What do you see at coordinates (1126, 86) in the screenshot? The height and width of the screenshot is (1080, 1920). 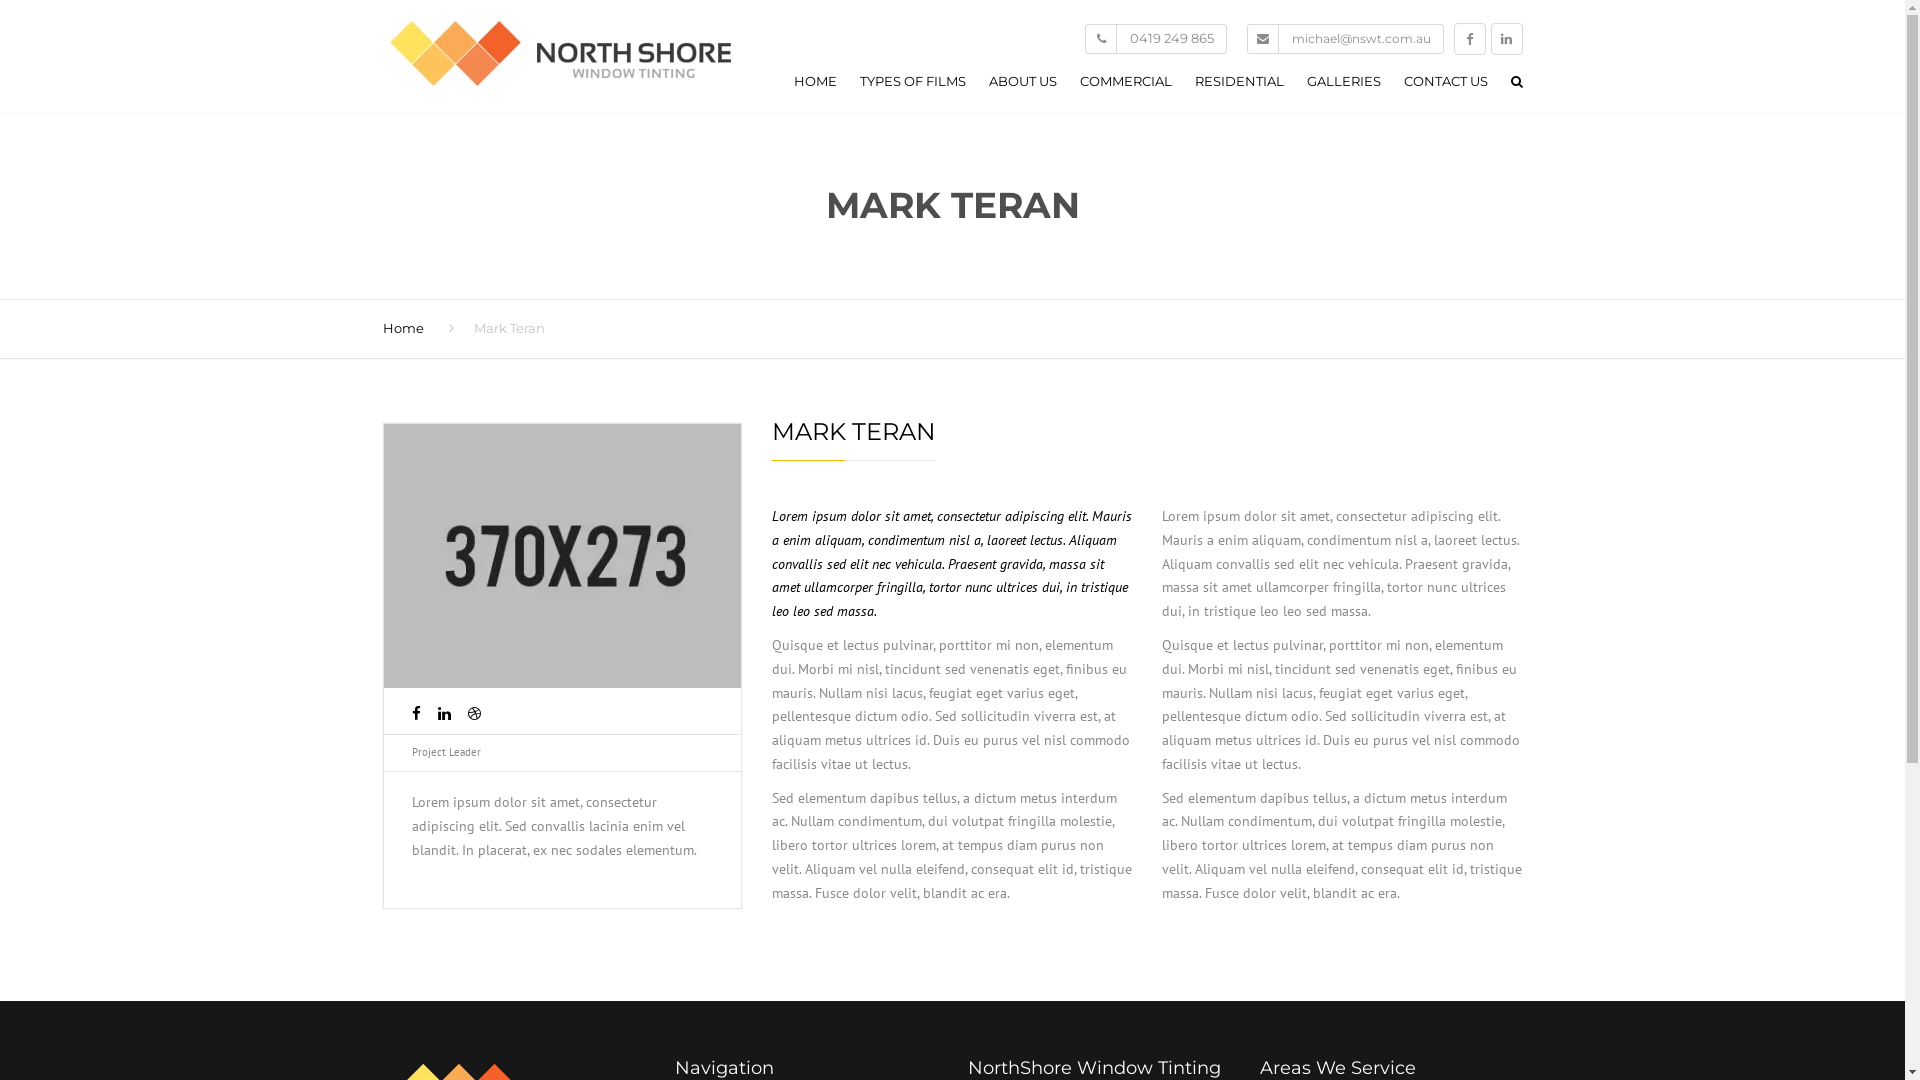 I see `COMMERCIAL` at bounding box center [1126, 86].